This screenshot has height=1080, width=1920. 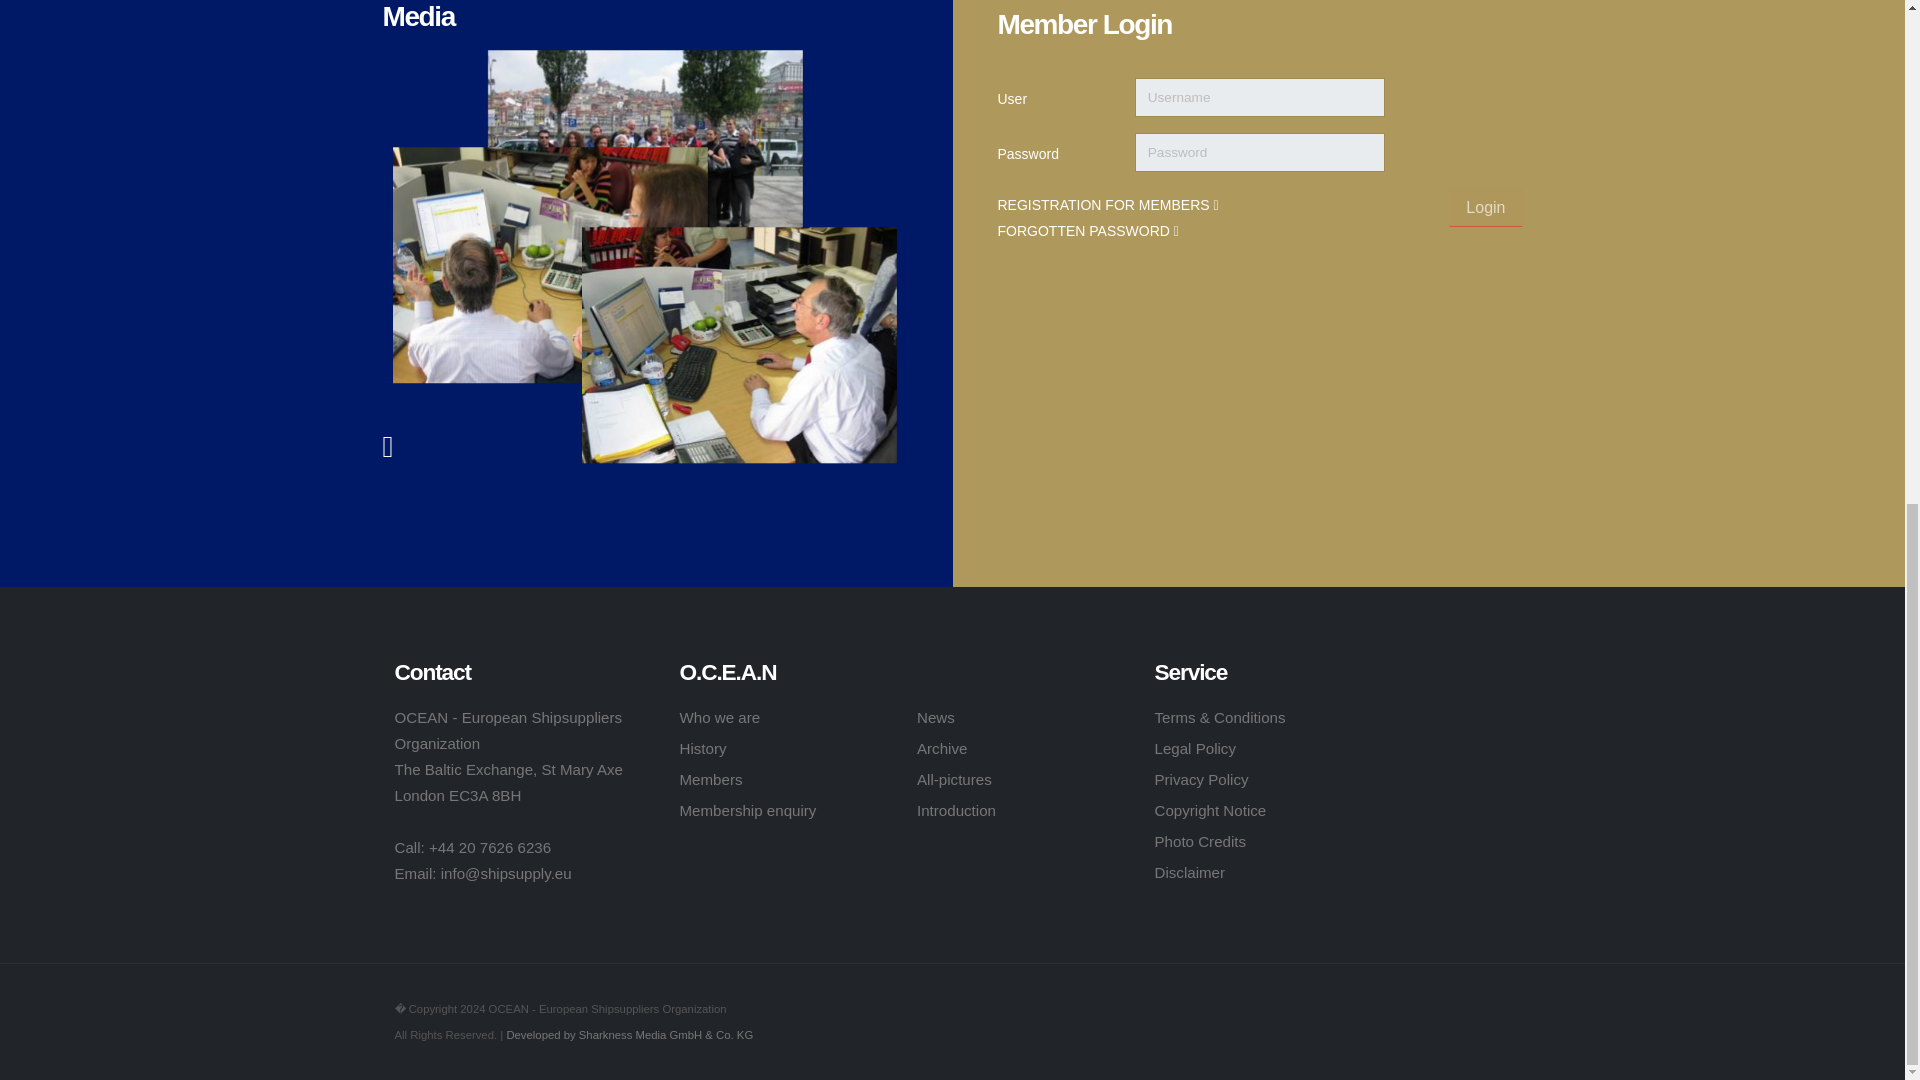 I want to click on Login, so click(x=1486, y=206).